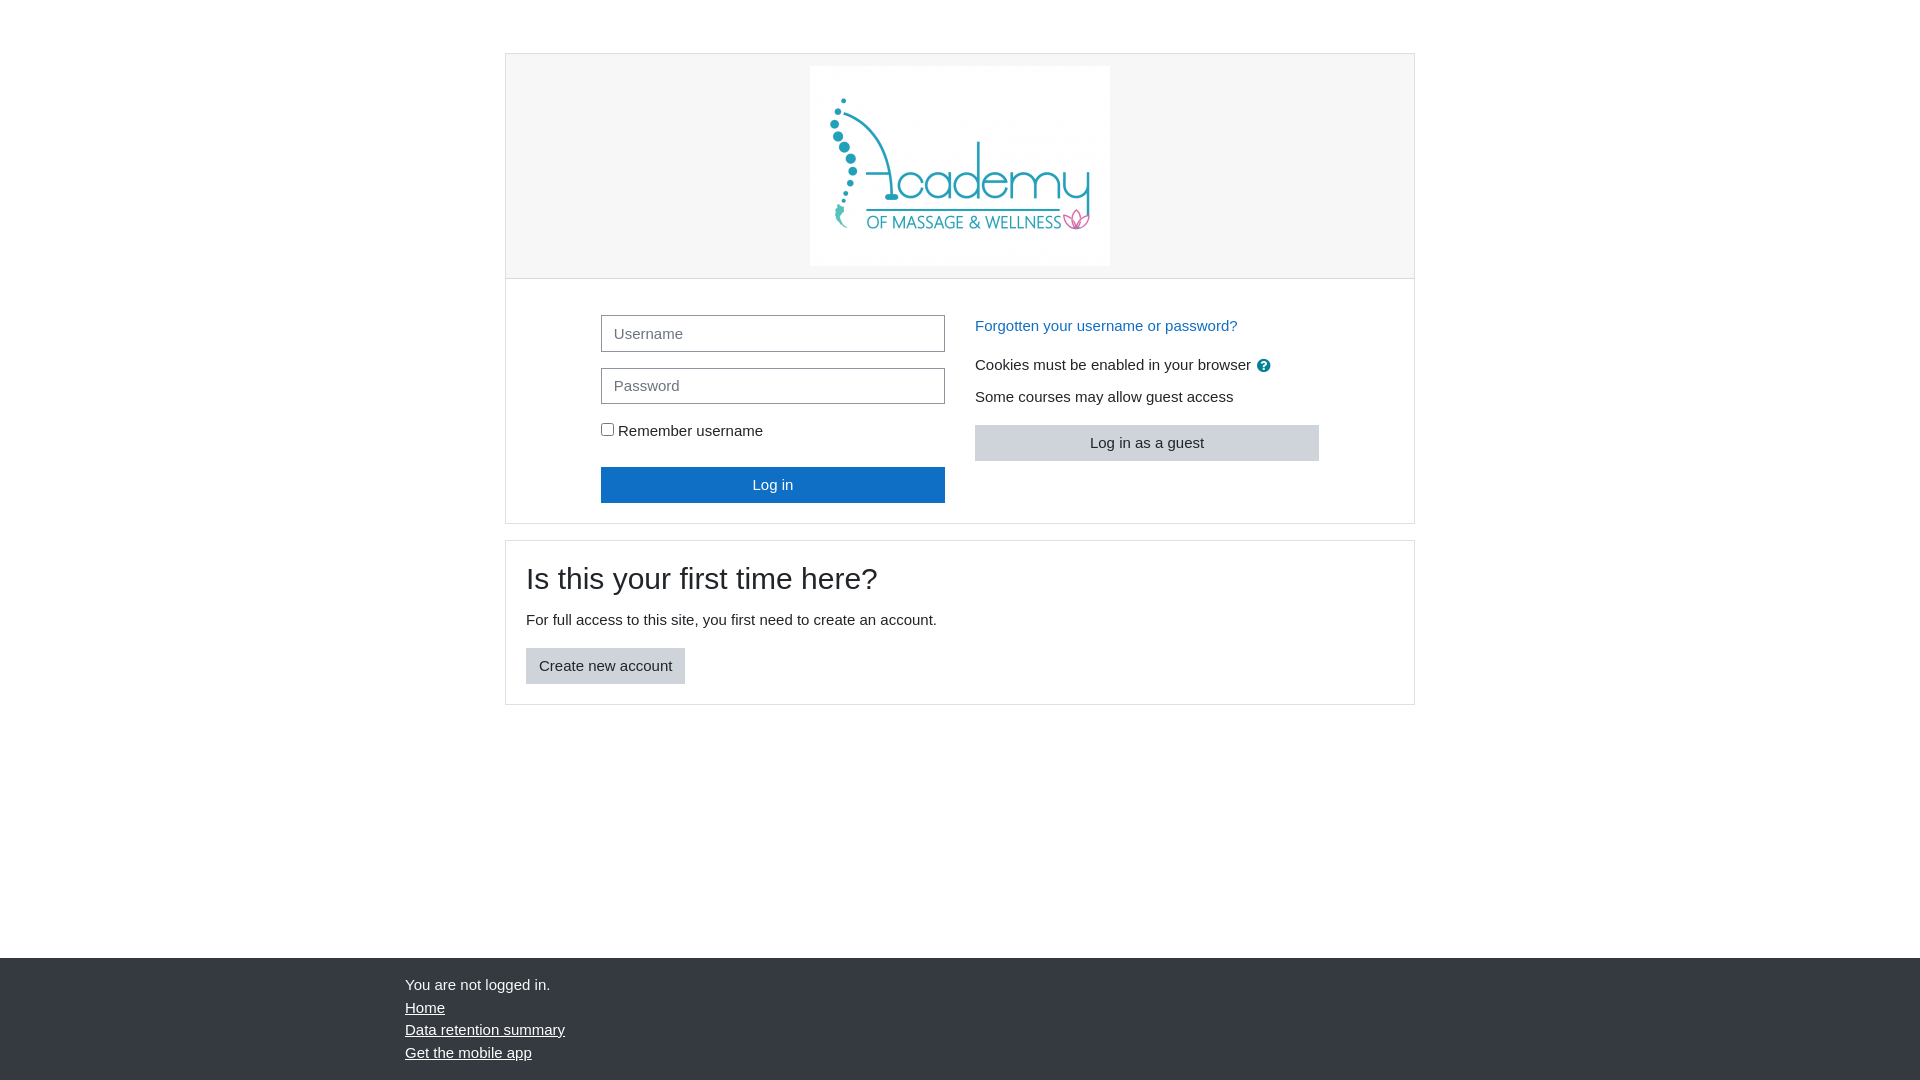 Image resolution: width=1920 pixels, height=1080 pixels. I want to click on Data retention summary, so click(485, 1030).